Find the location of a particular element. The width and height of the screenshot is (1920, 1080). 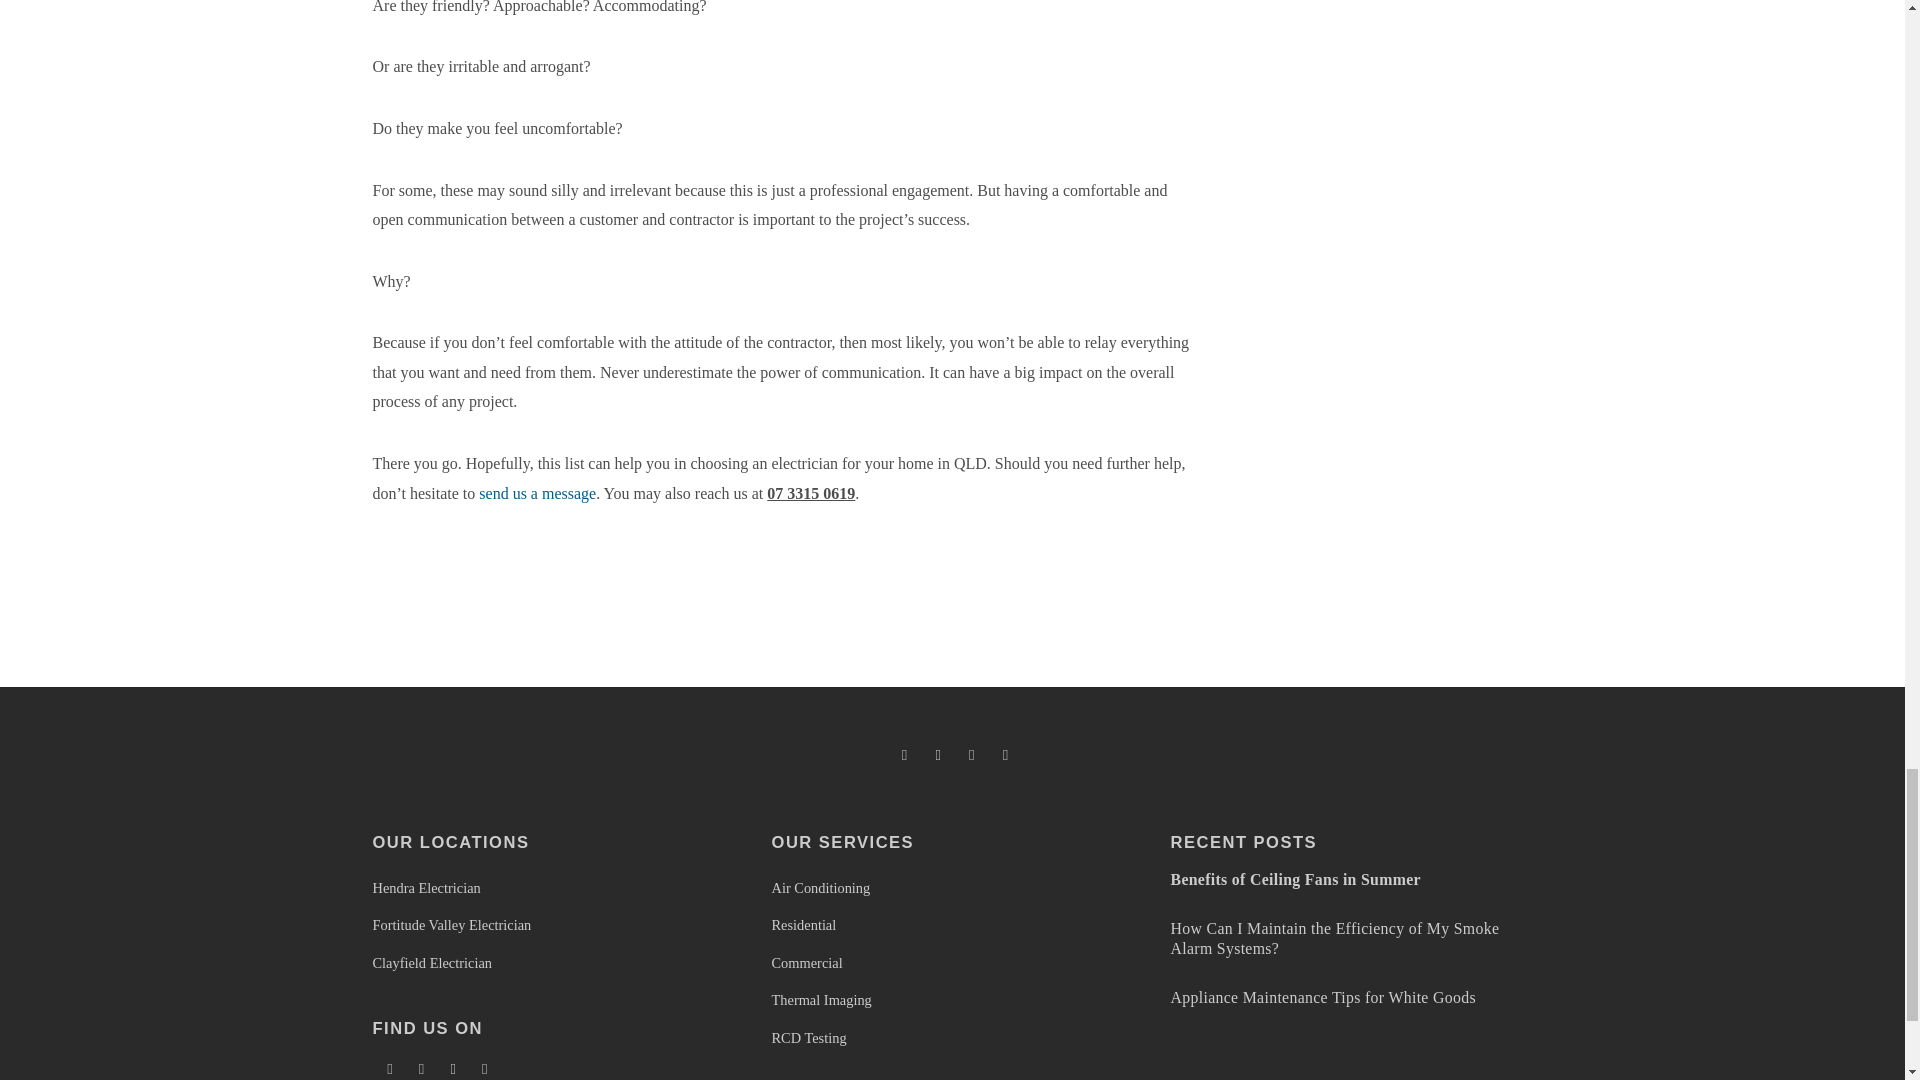

Hendra Electrician is located at coordinates (426, 888).